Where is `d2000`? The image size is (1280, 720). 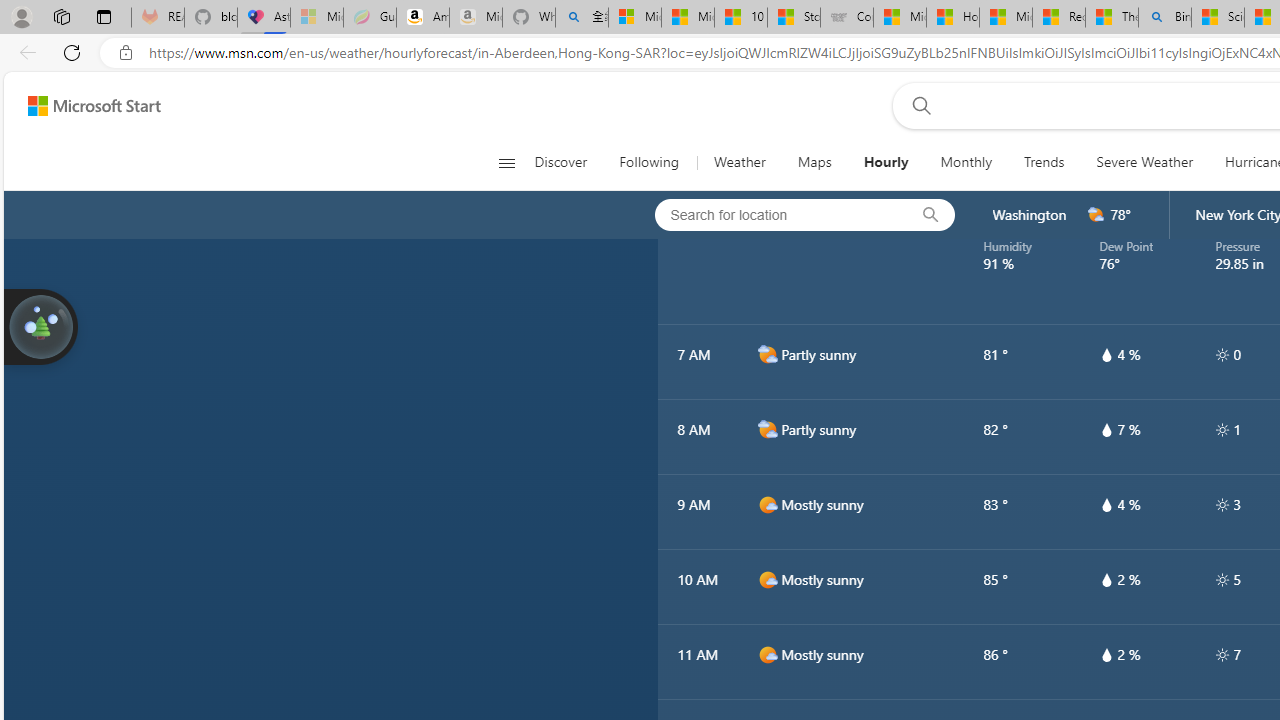 d2000 is located at coordinates (767, 429).